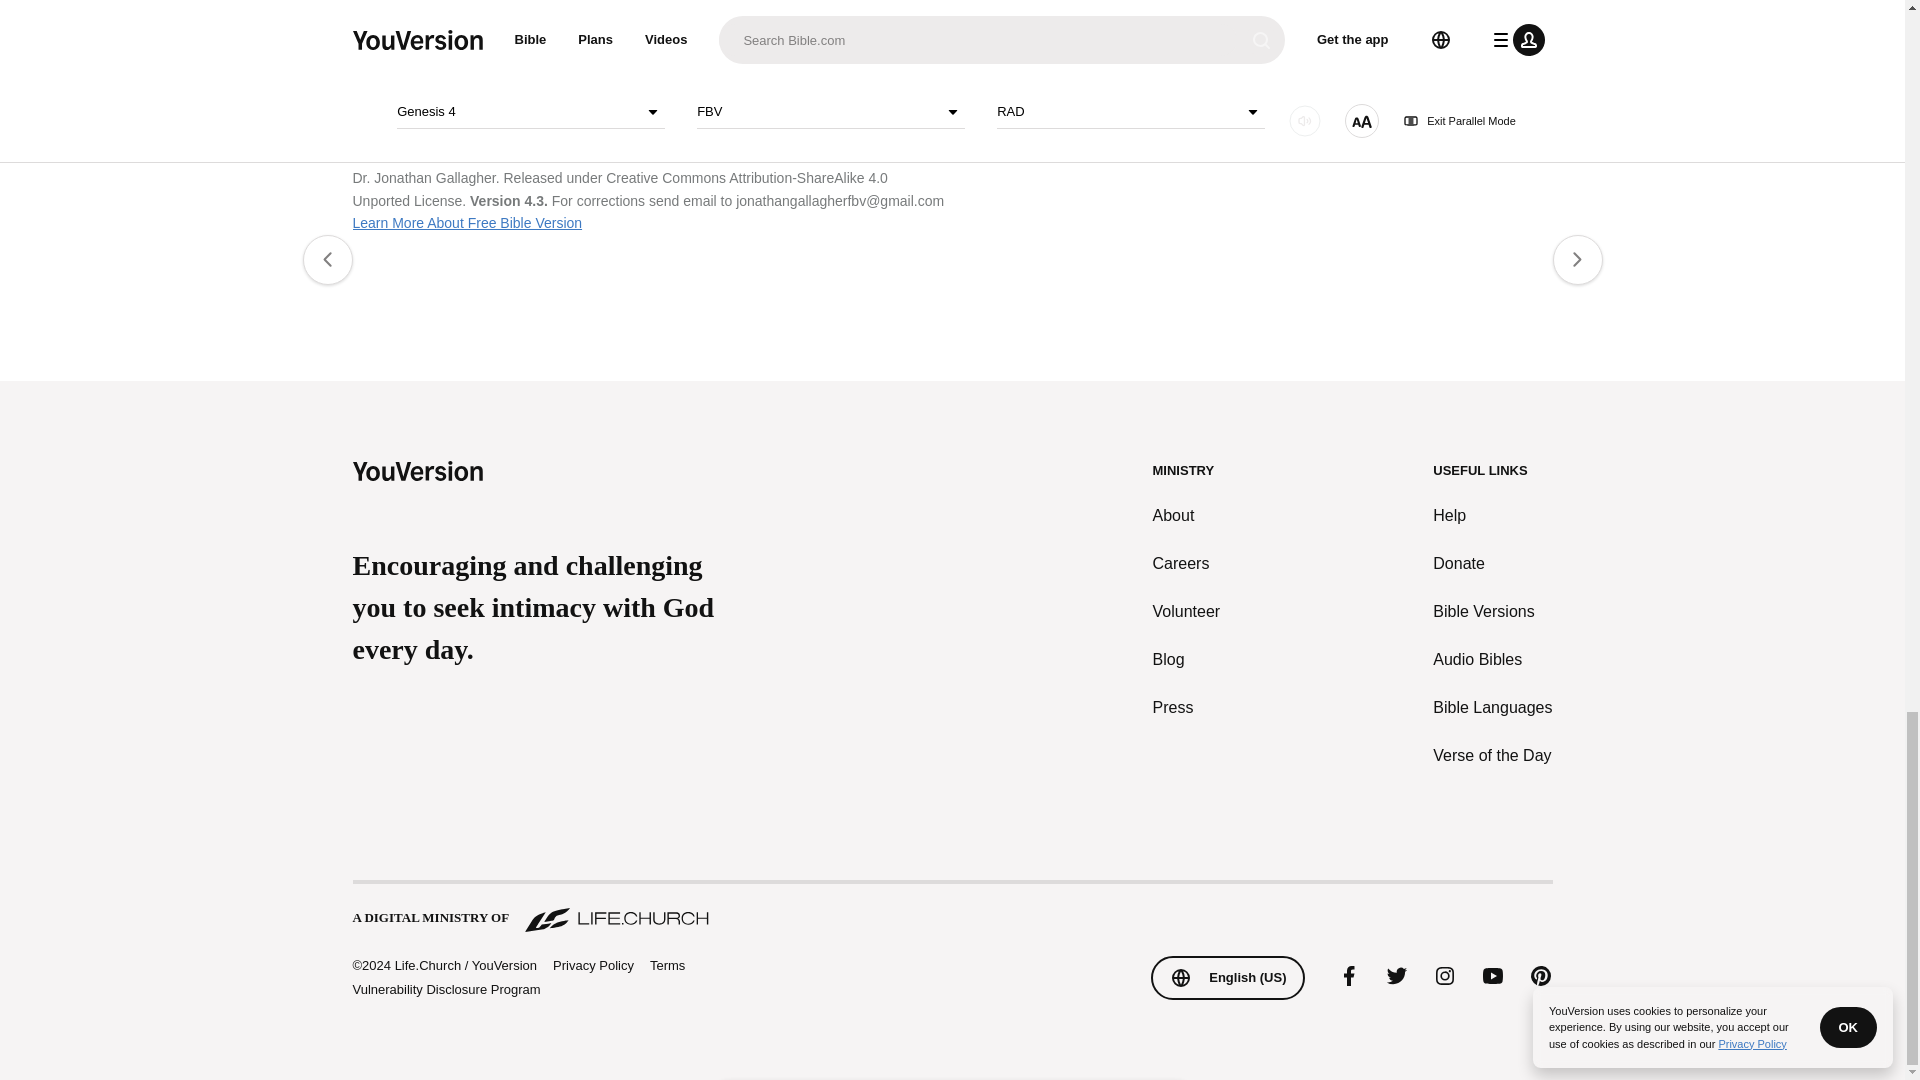  What do you see at coordinates (1492, 563) in the screenshot?
I see `Donate` at bounding box center [1492, 563].